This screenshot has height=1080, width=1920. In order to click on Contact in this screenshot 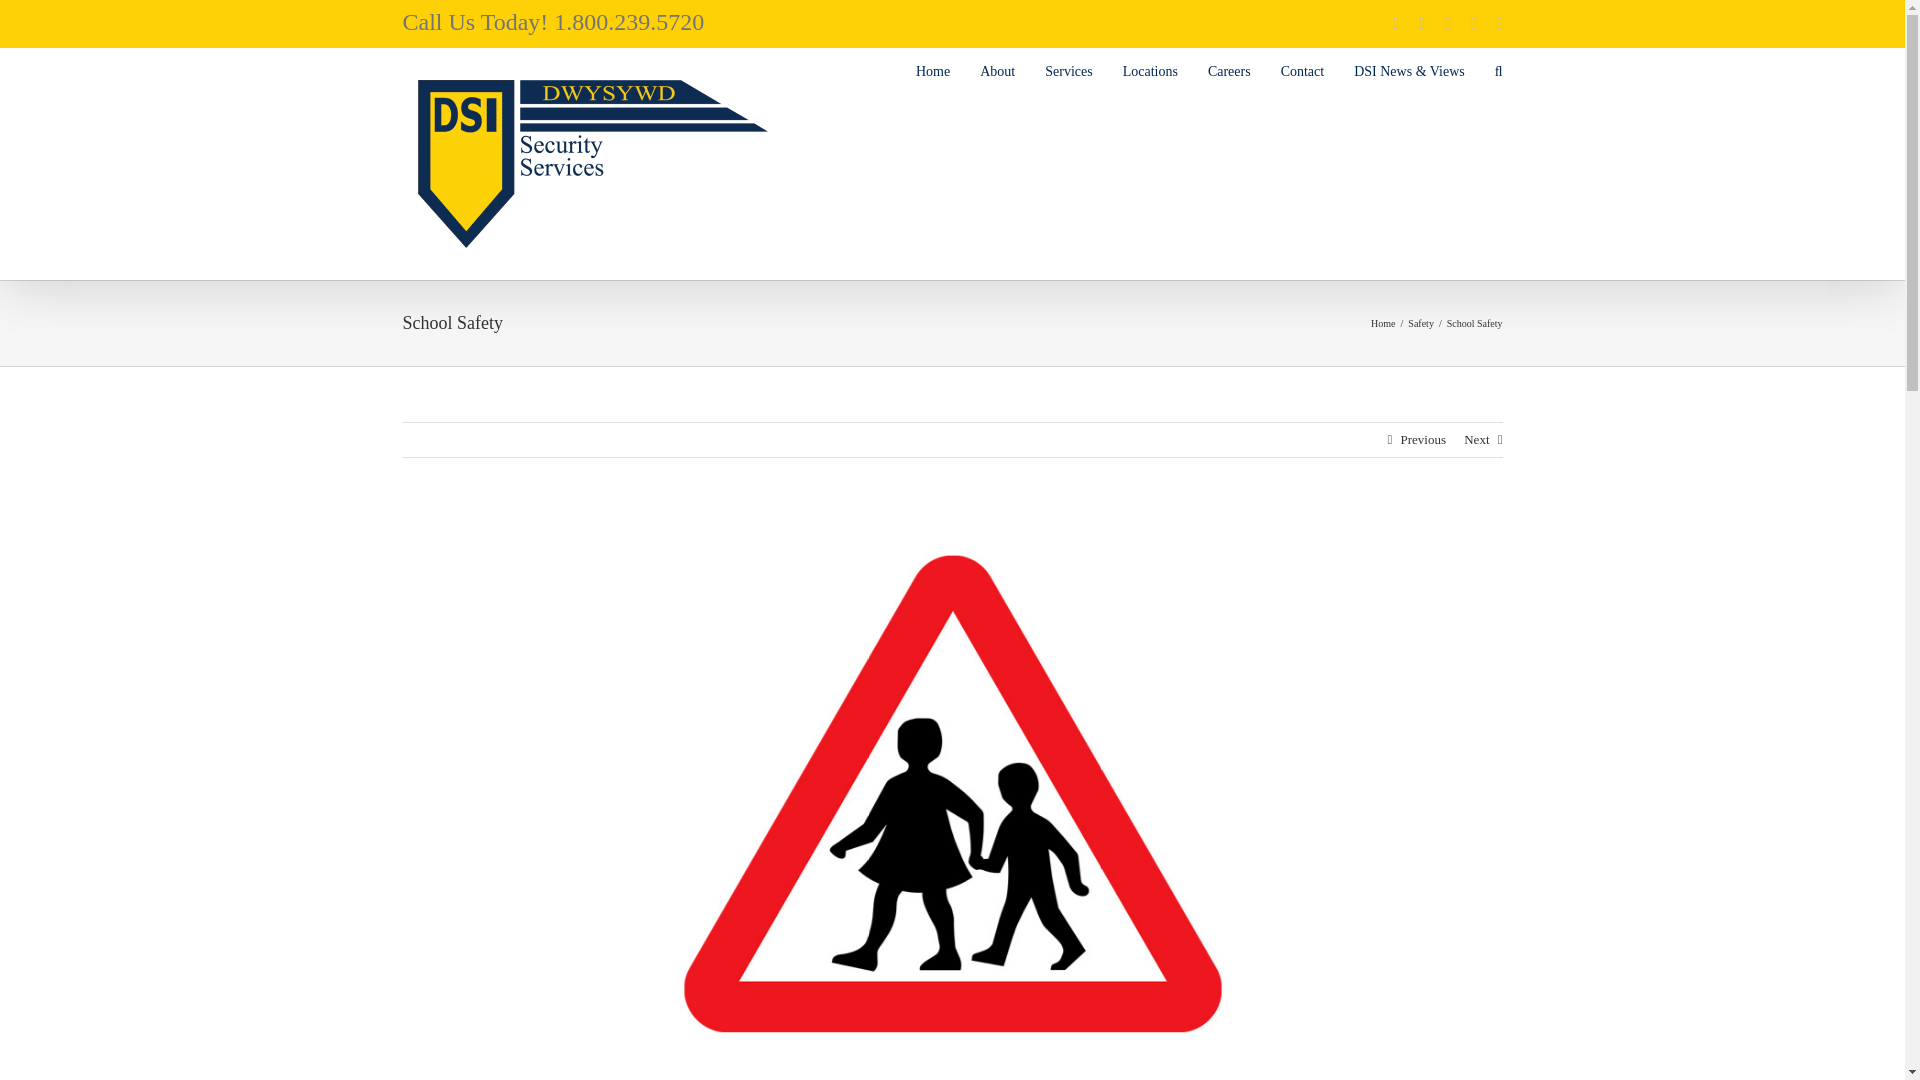, I will do `click(1302, 70)`.